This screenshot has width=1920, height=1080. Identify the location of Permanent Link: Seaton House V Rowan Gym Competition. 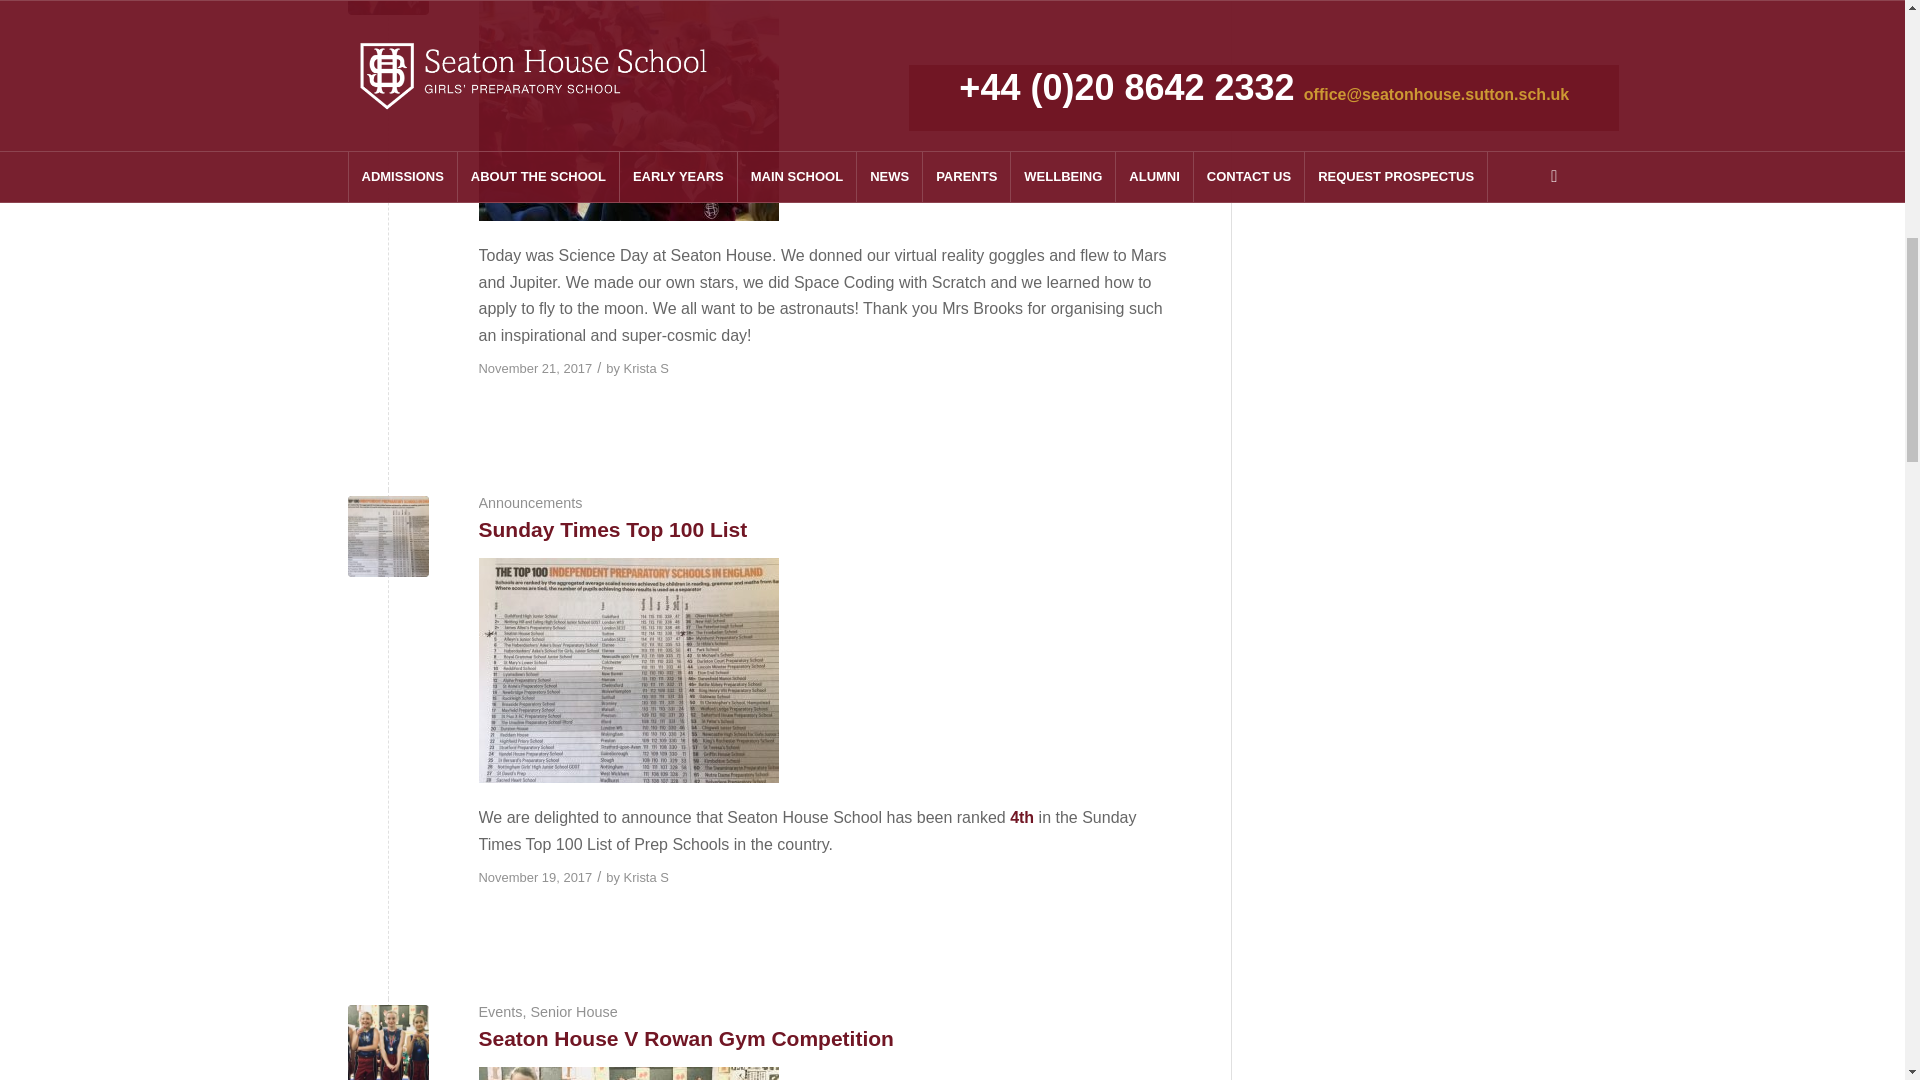
(685, 1038).